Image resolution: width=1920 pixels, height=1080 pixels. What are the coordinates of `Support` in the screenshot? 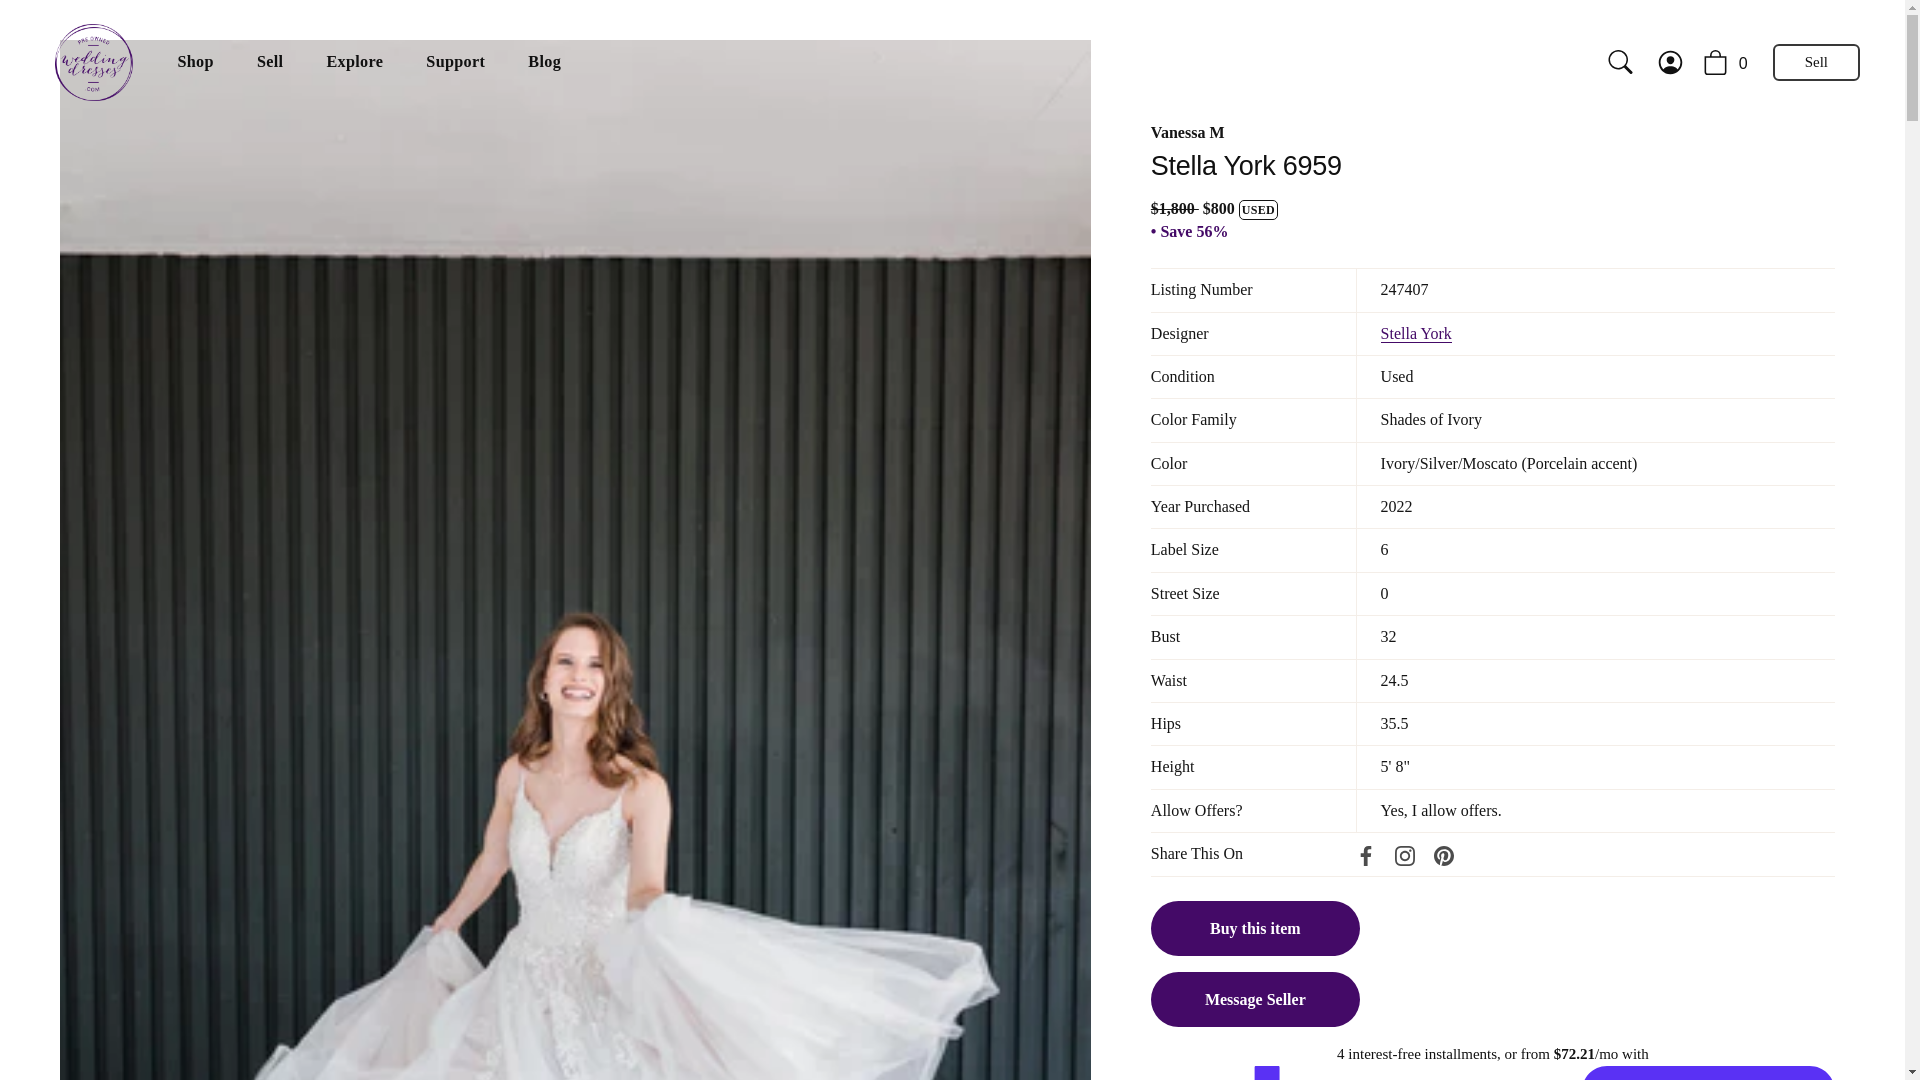 It's located at (456, 63).